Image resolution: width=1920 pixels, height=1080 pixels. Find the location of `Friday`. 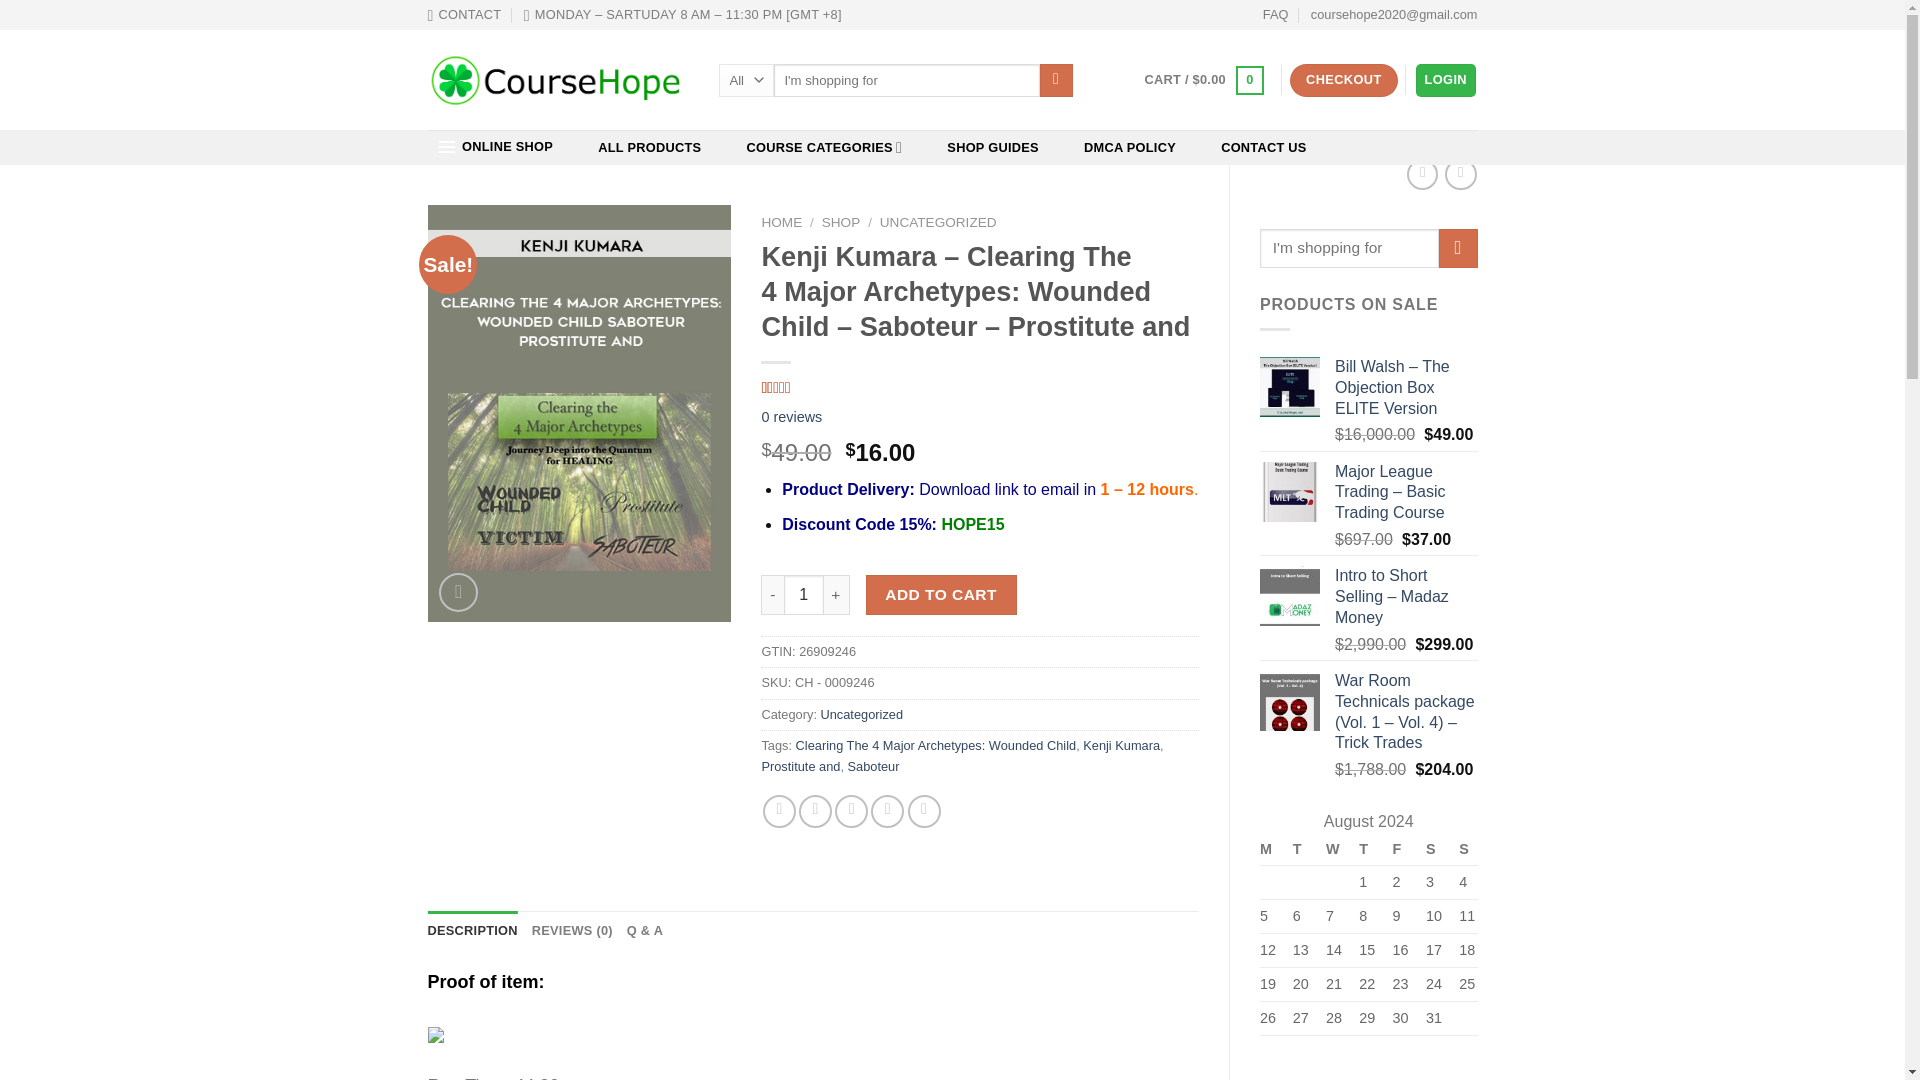

Friday is located at coordinates (1401, 850).